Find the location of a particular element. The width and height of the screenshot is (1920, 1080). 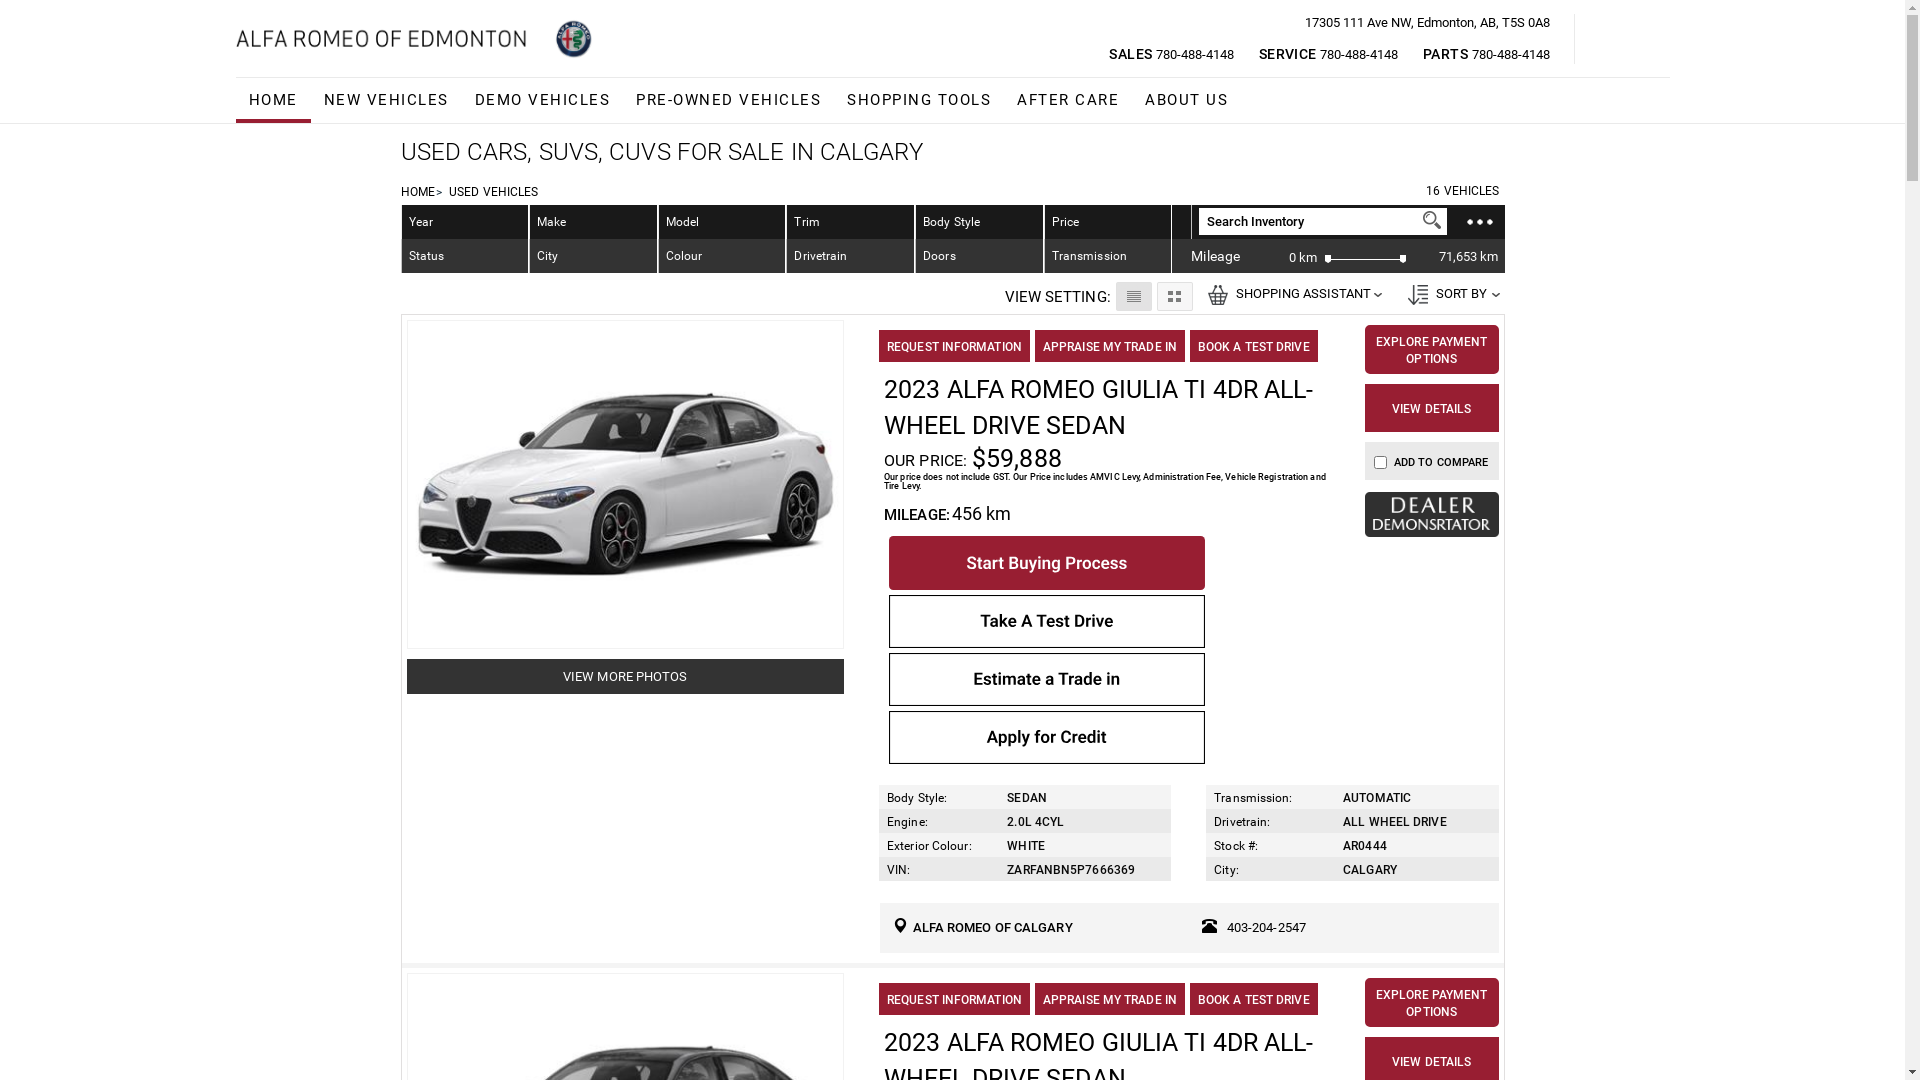

SALES 780-488-4148 is located at coordinates (1171, 54).